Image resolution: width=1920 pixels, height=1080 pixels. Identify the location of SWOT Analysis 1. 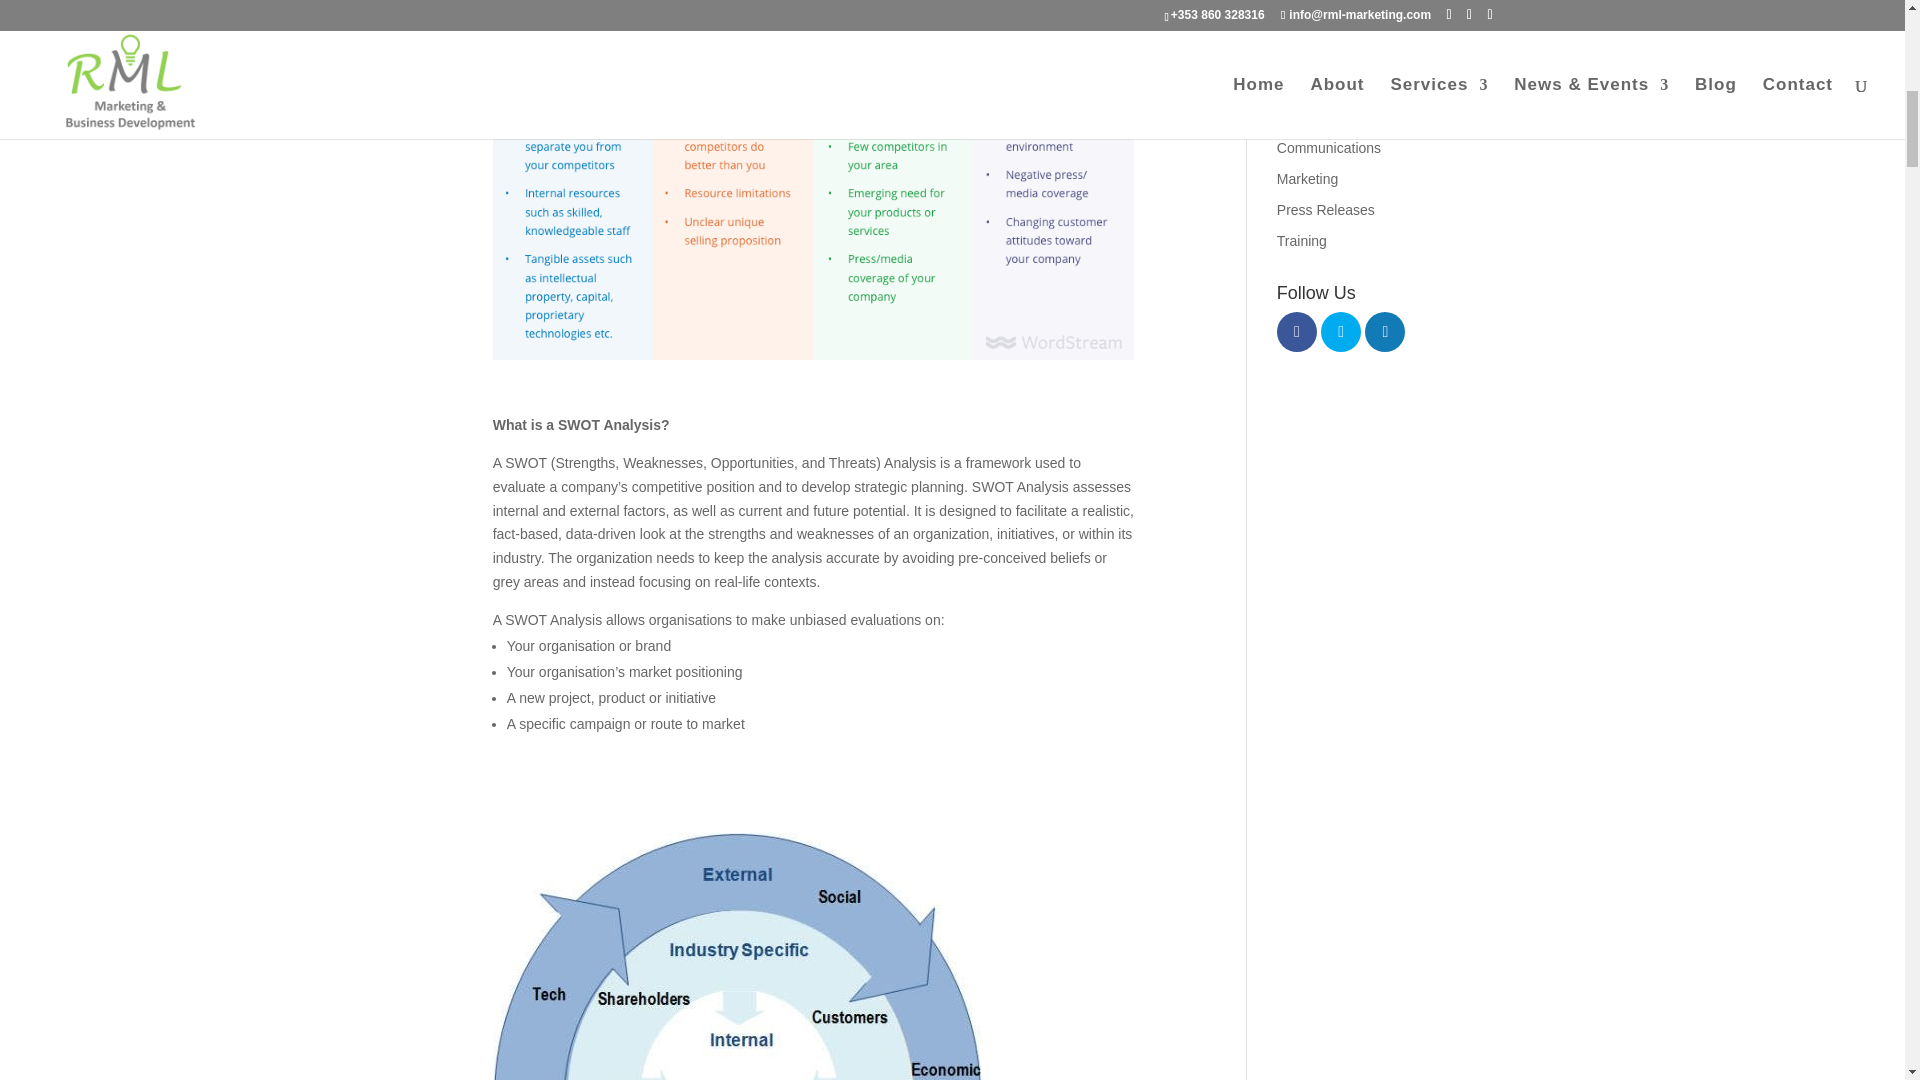
(742, 956).